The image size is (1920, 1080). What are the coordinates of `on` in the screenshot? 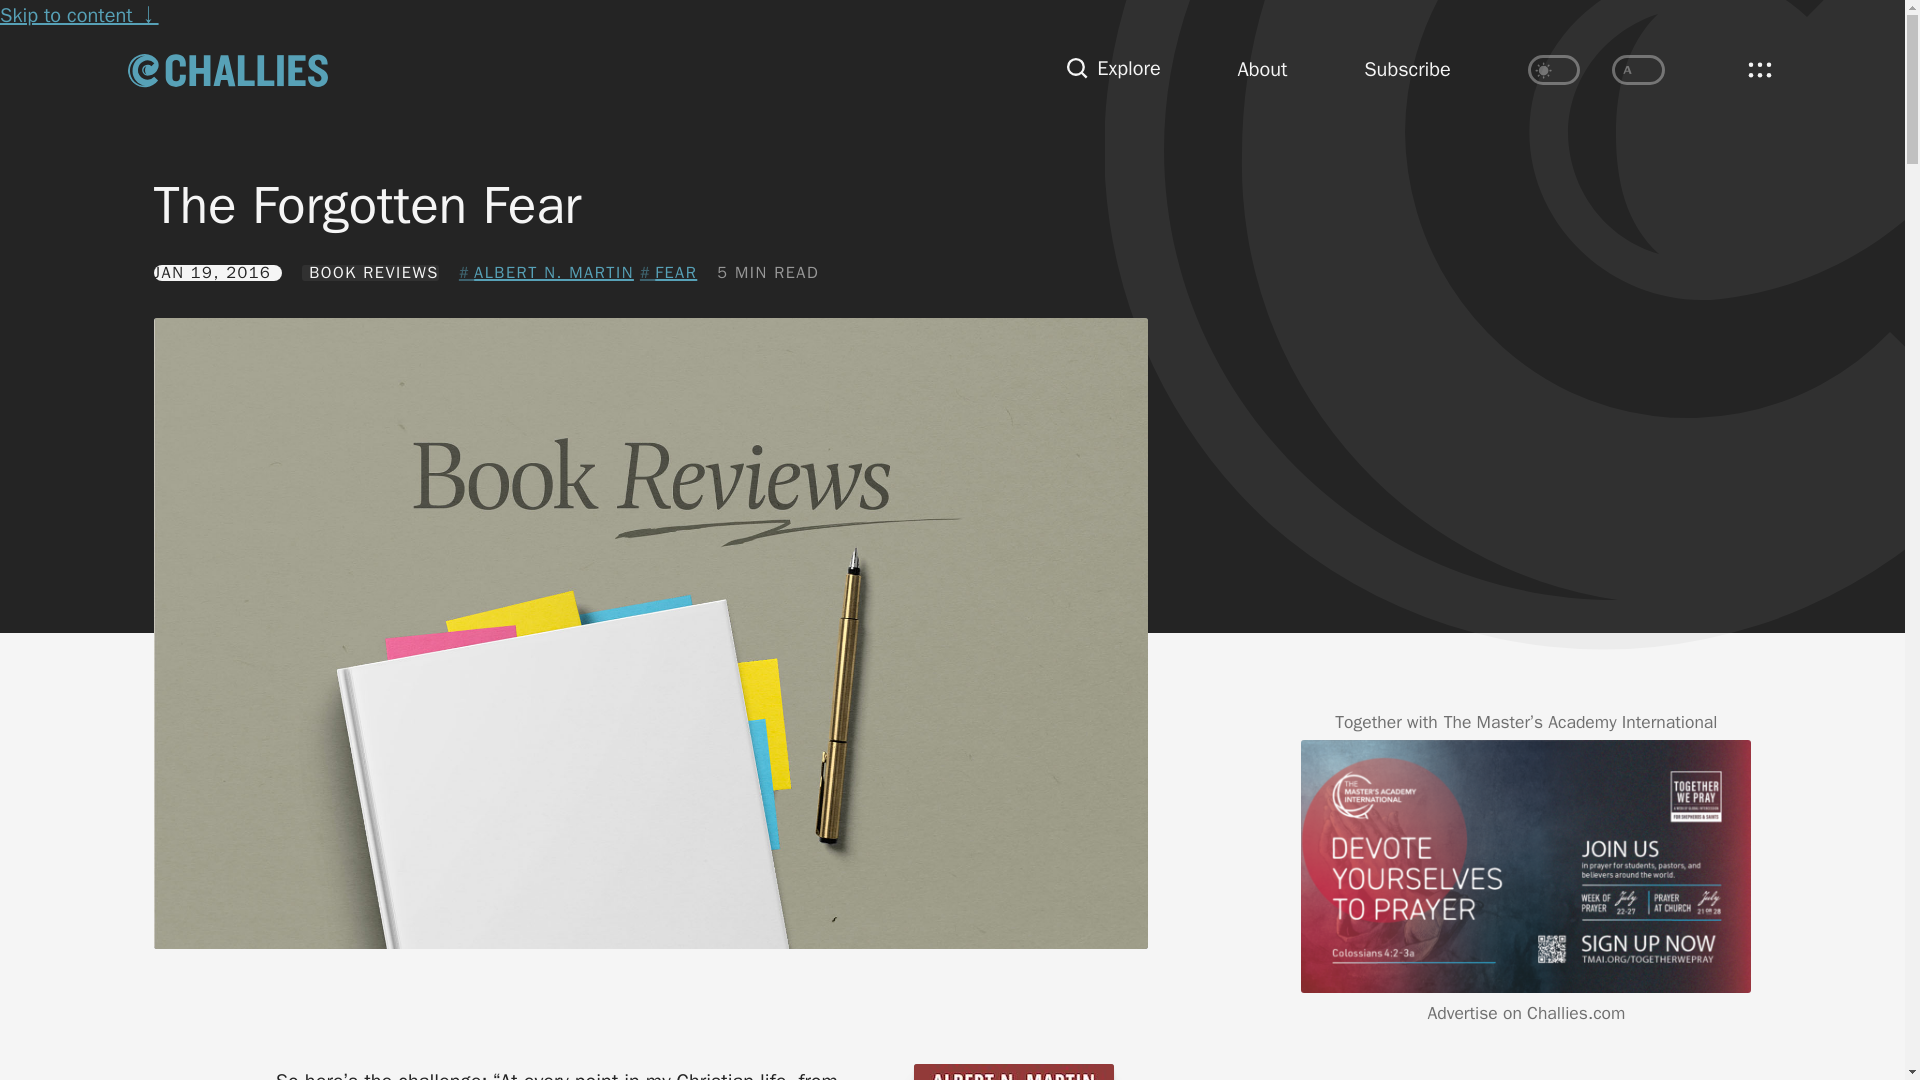 It's located at (1554, 70).